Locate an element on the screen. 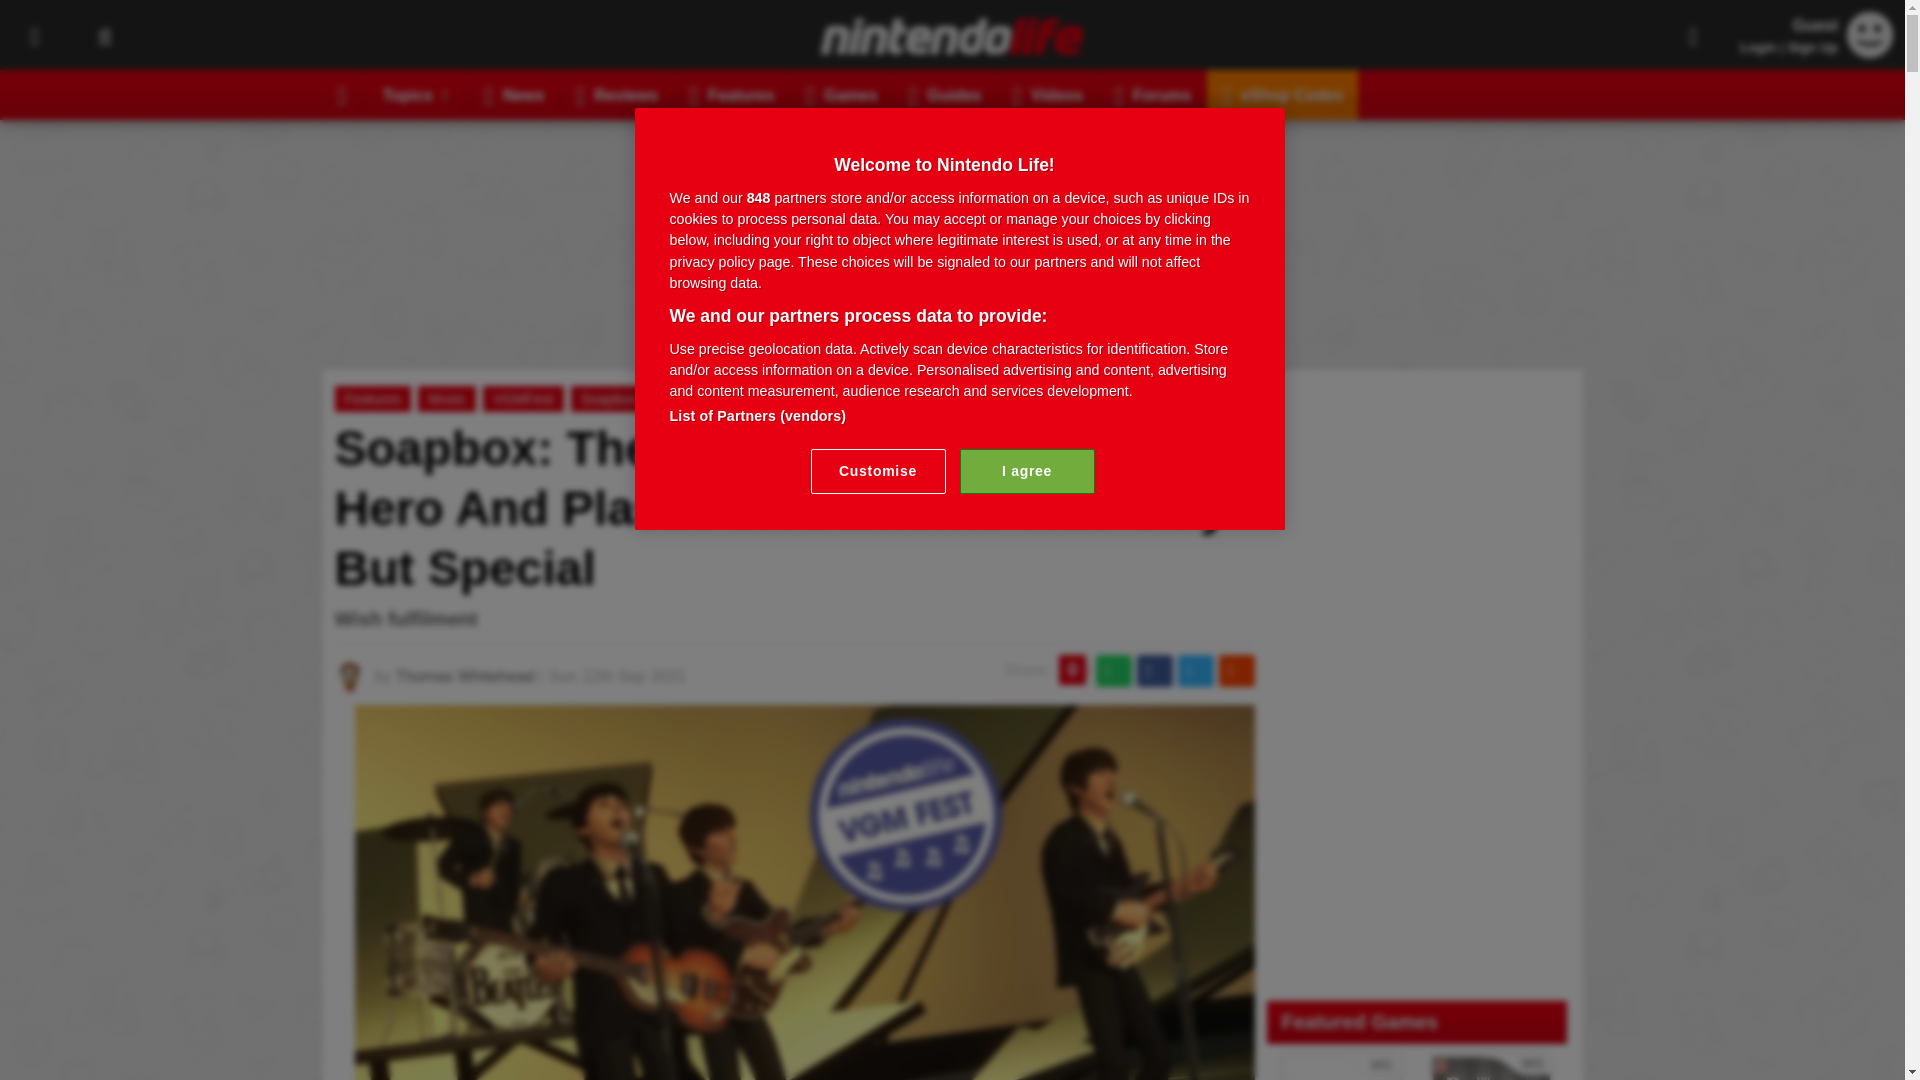  eShop Codes is located at coordinates (1282, 94).